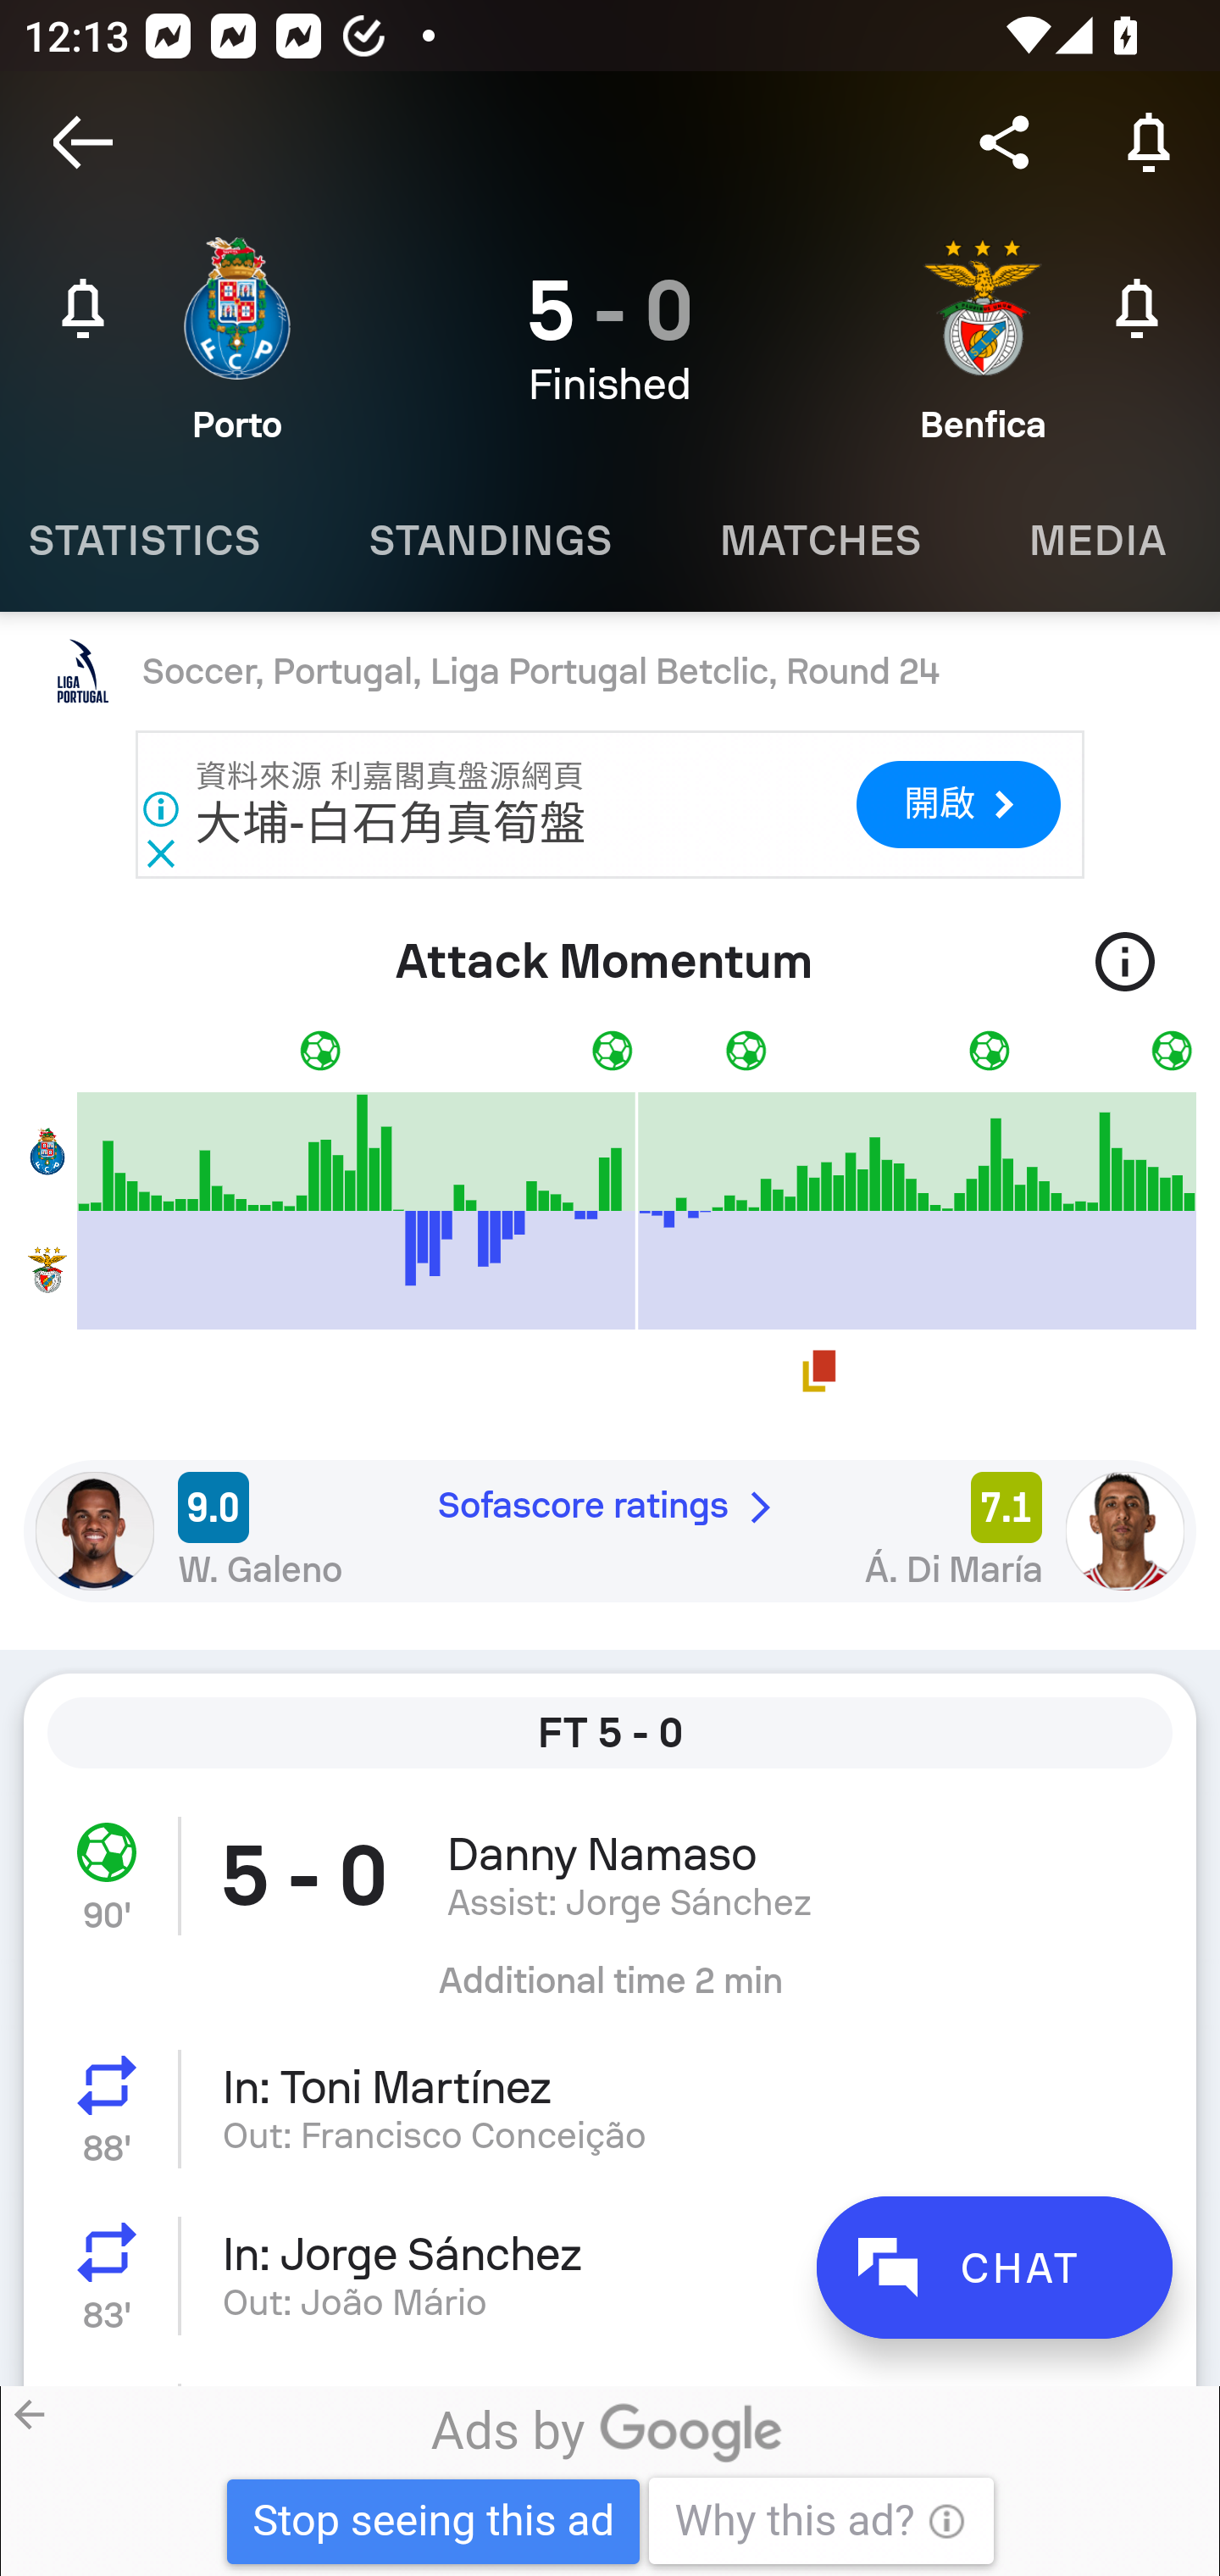 The height and width of the screenshot is (2576, 1220). I want to click on CHAT, so click(994, 2268).